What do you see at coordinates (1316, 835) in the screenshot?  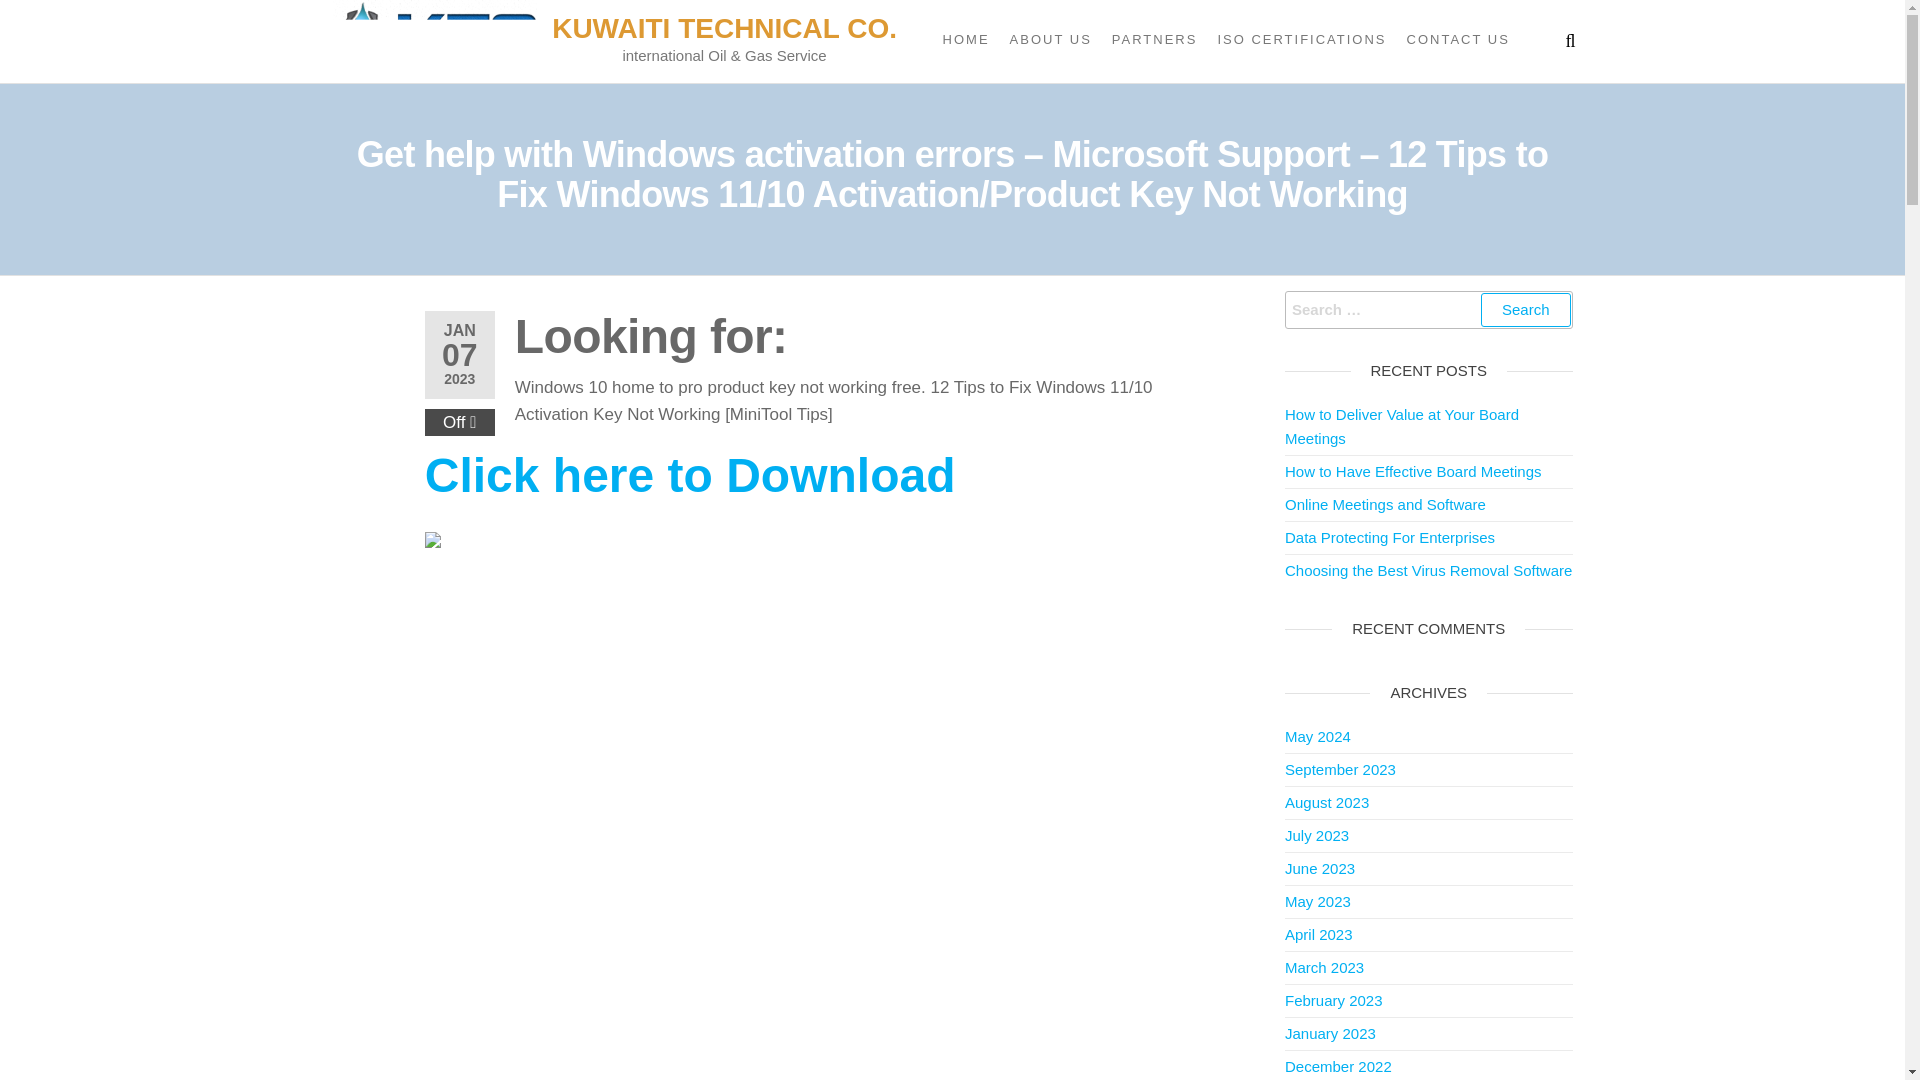 I see `July 2023` at bounding box center [1316, 835].